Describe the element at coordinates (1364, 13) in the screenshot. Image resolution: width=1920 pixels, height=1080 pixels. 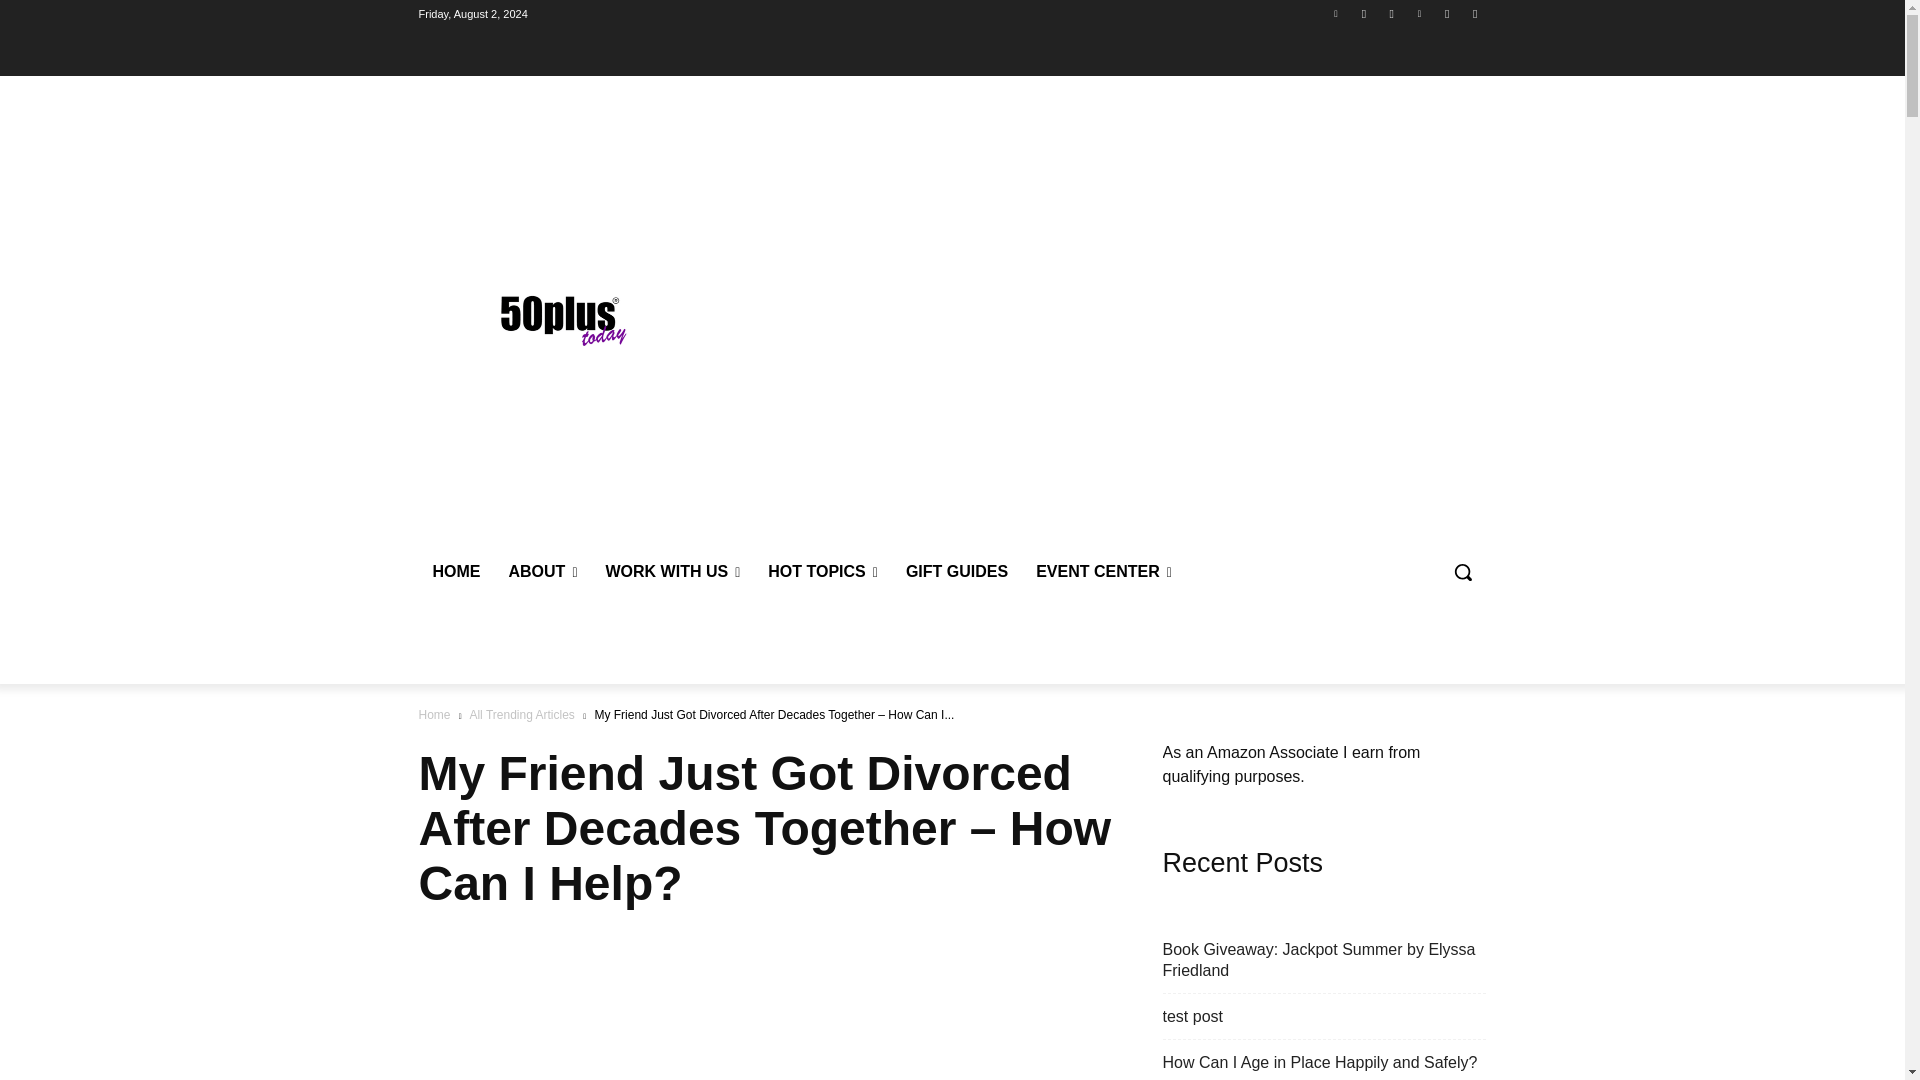
I see `Youtube` at that location.